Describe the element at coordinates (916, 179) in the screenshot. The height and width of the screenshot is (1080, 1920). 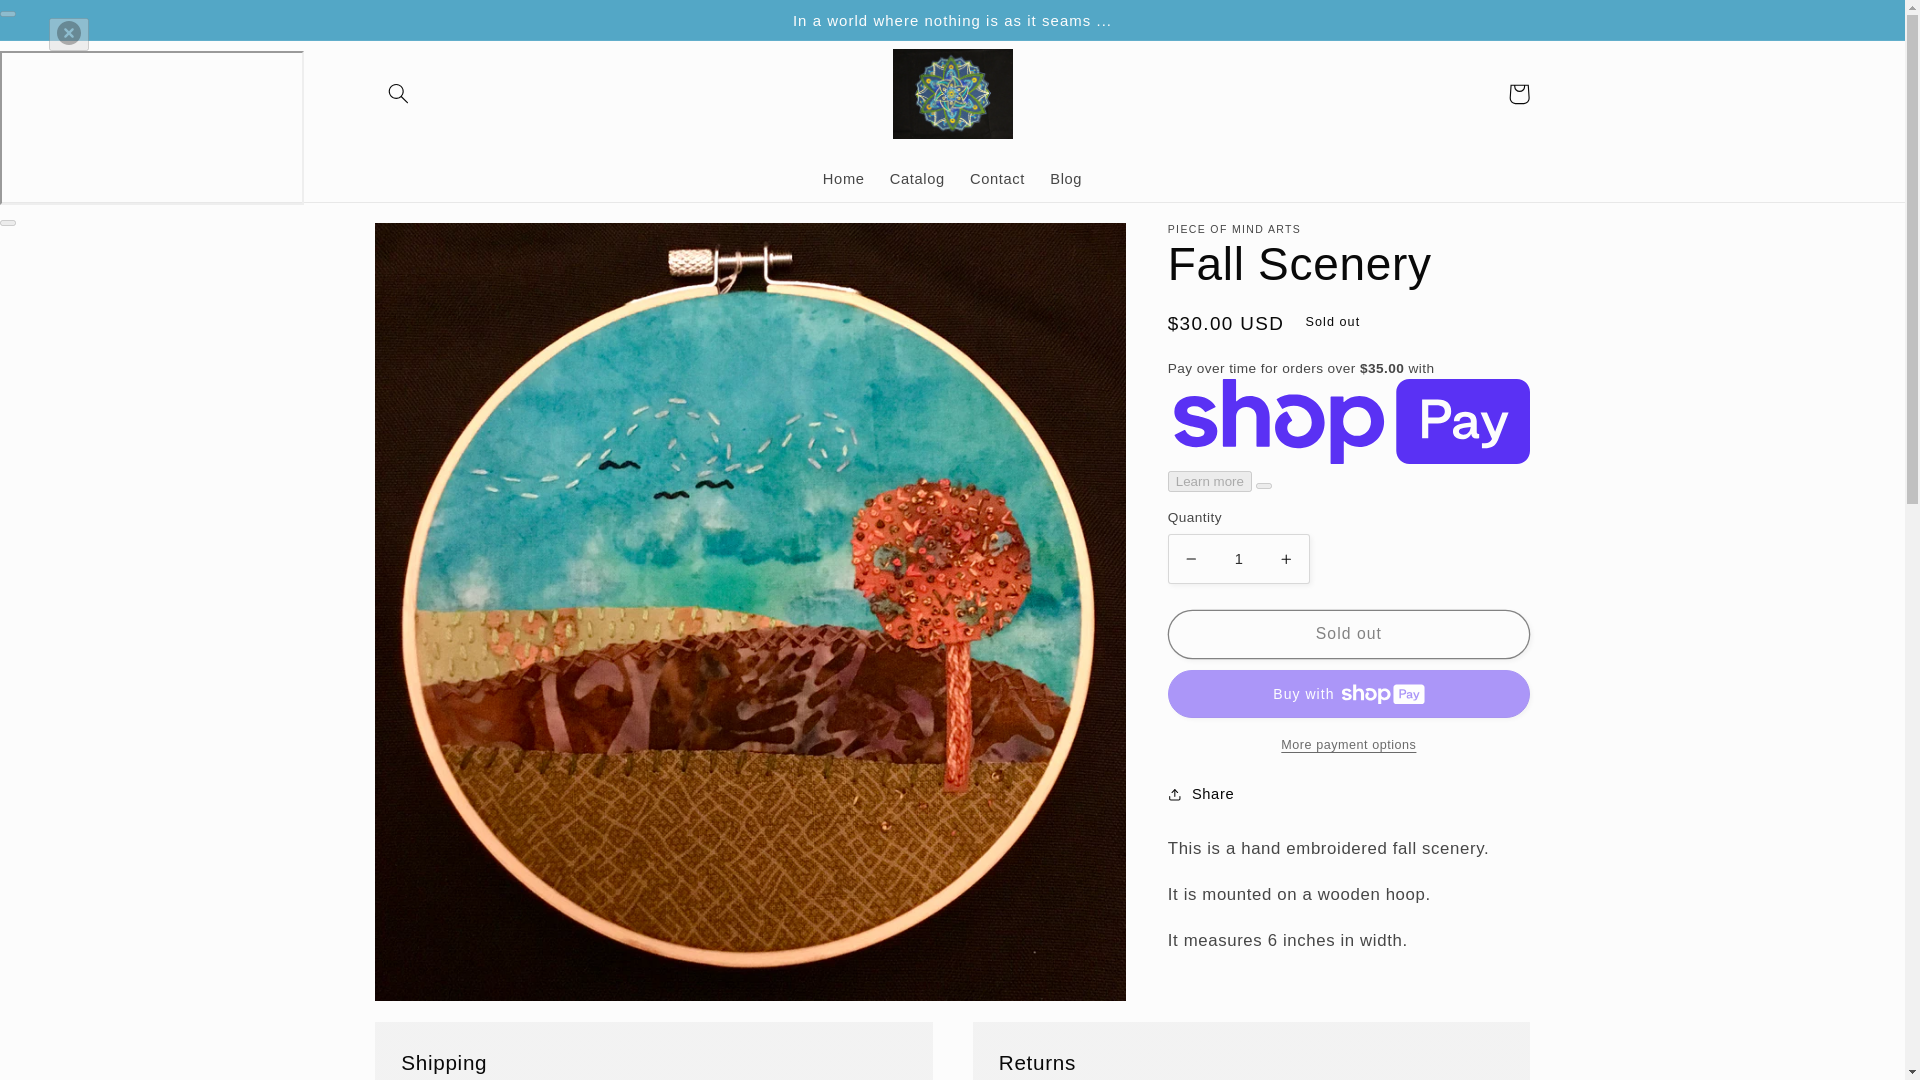
I see `Catalog` at that location.